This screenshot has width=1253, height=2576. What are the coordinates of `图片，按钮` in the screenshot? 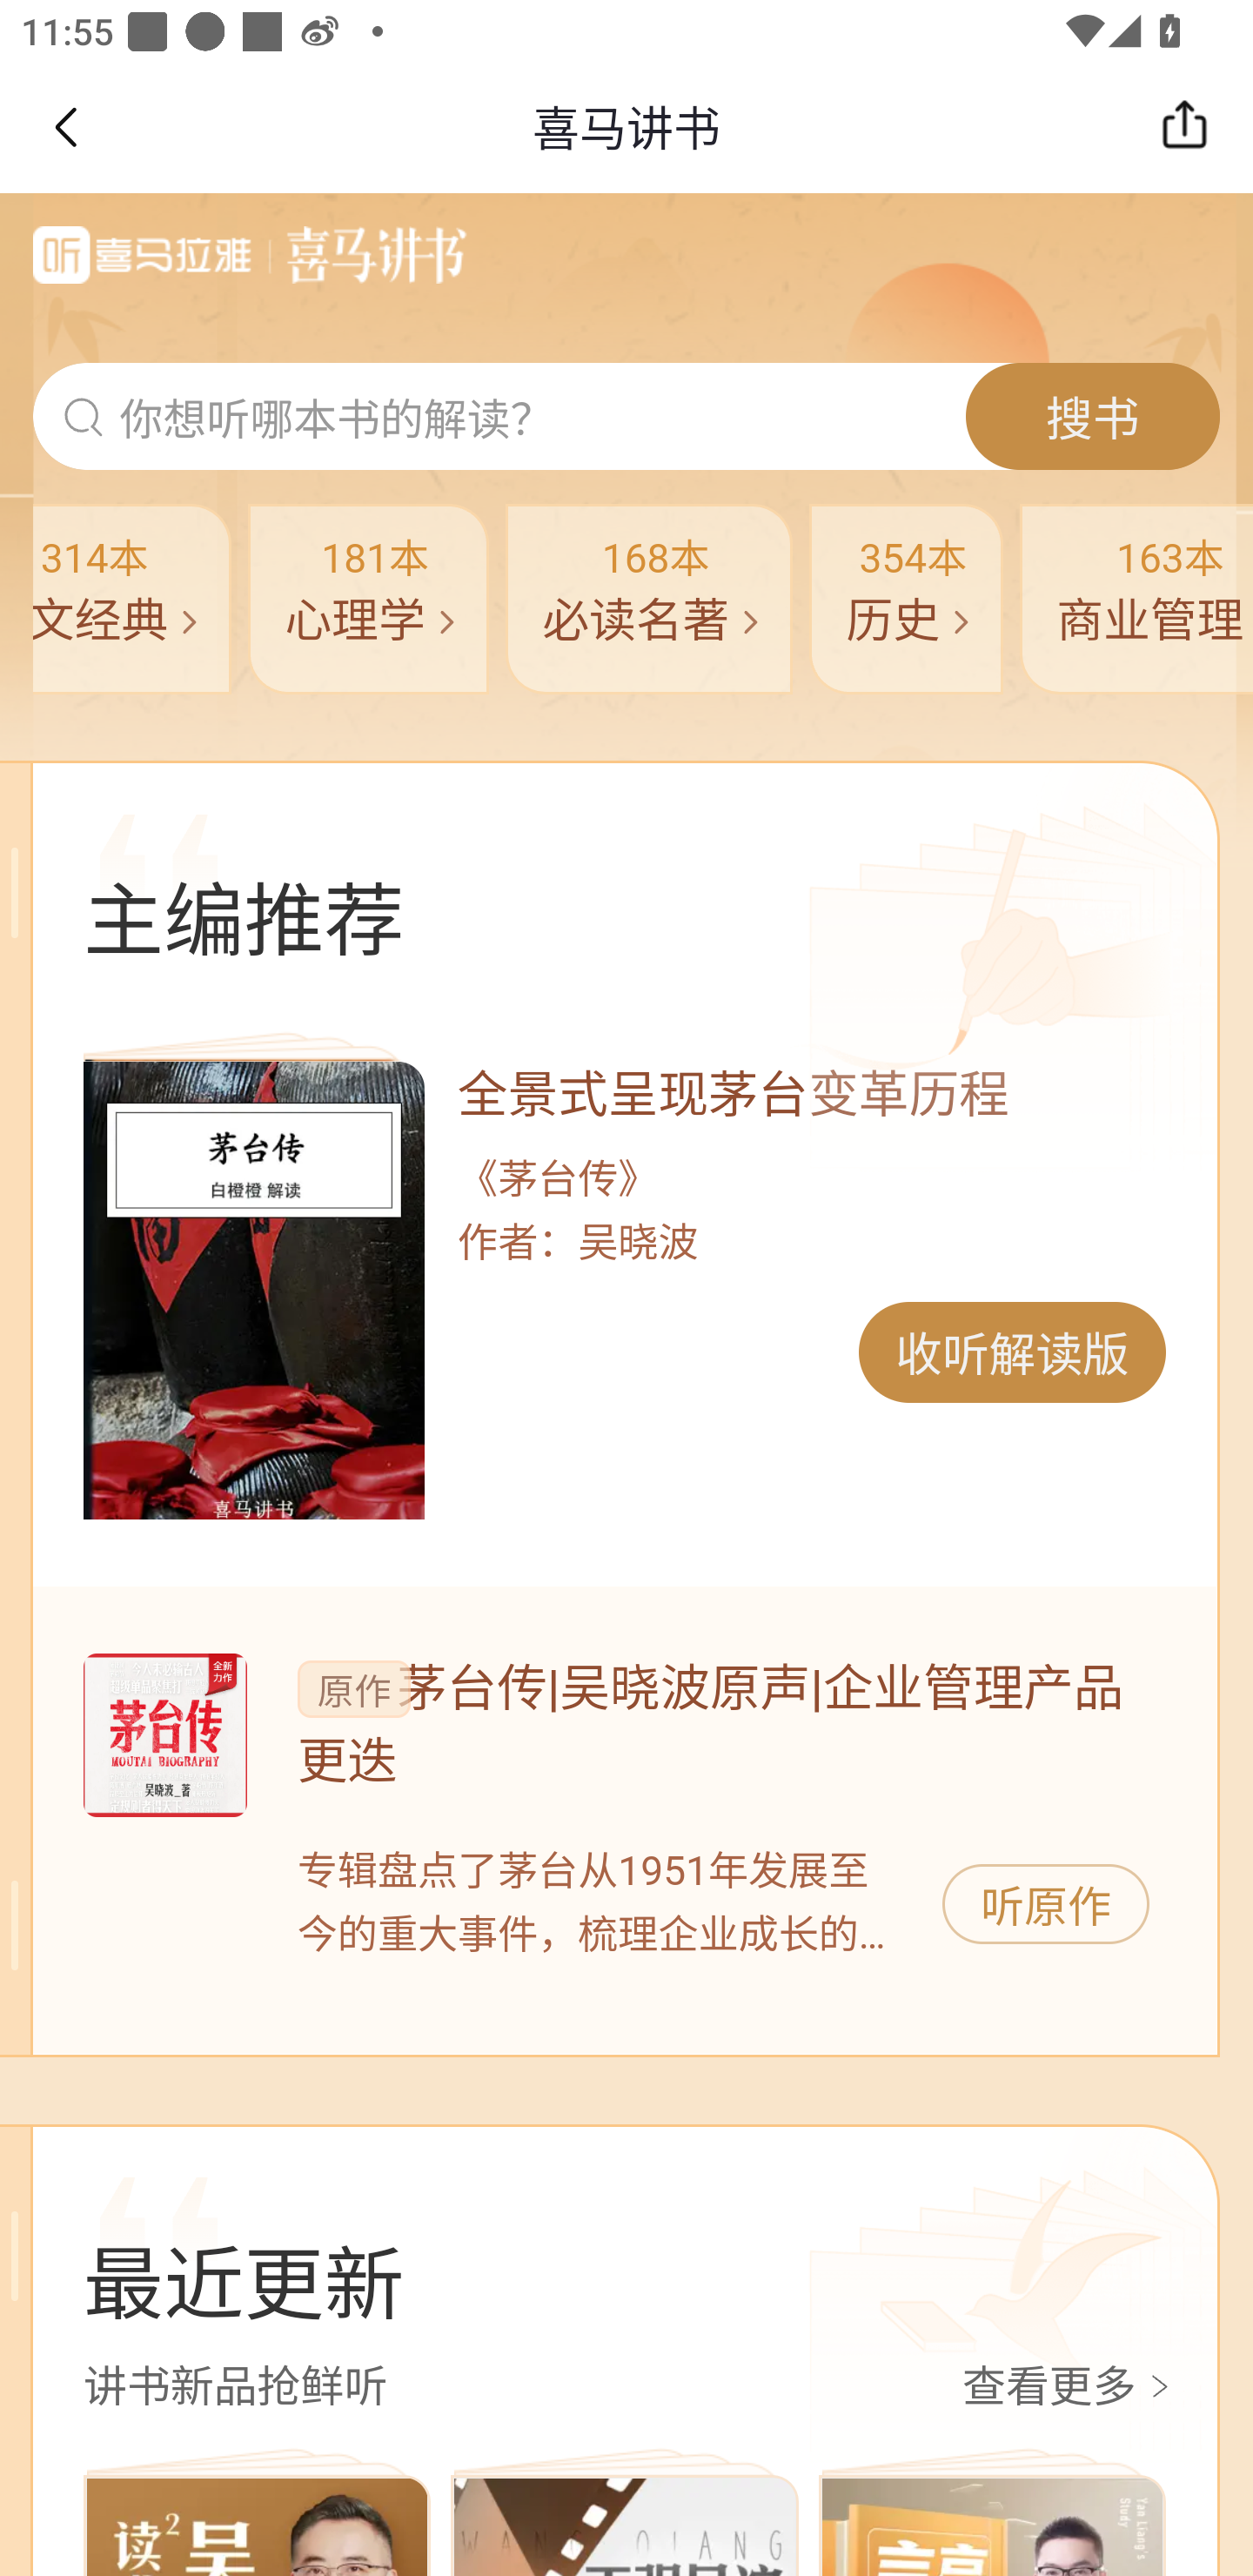 It's located at (164, 1734).